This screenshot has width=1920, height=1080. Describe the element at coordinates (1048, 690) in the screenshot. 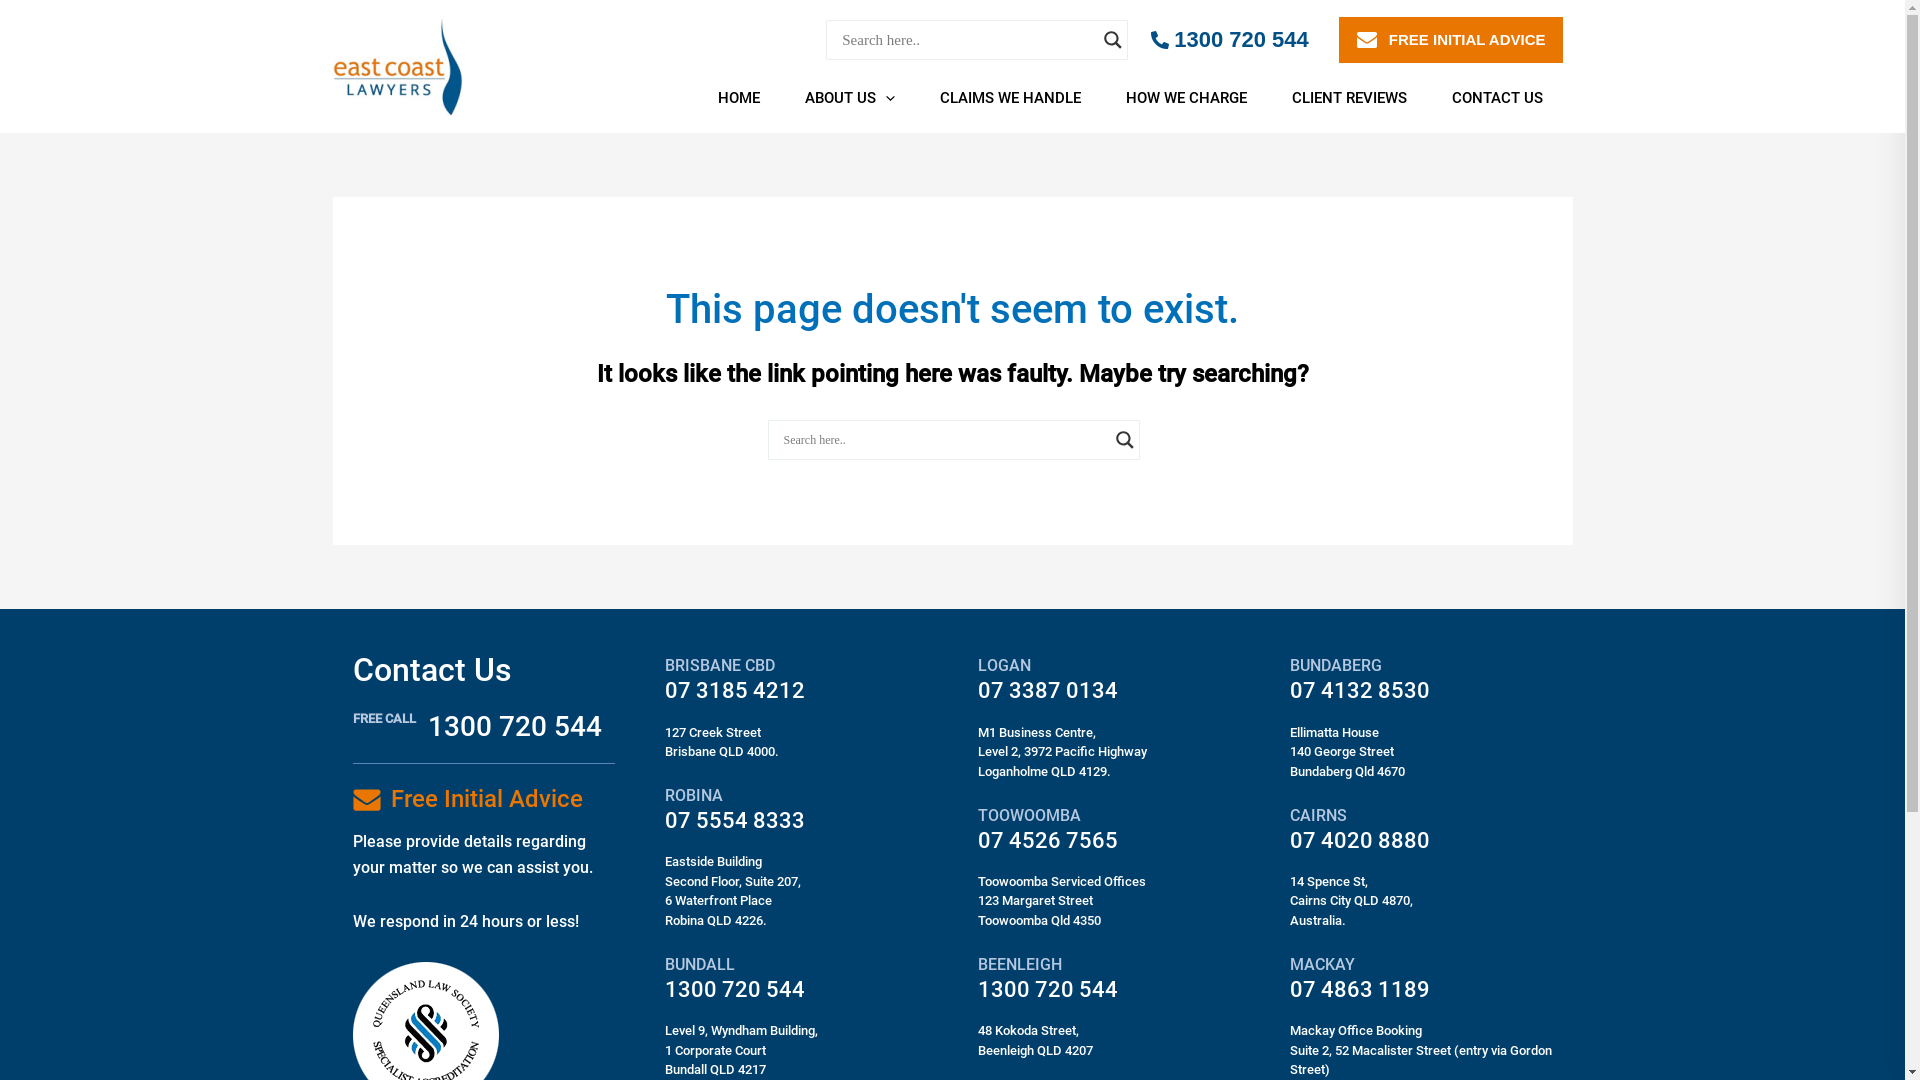

I see `07 3387 0134` at that location.